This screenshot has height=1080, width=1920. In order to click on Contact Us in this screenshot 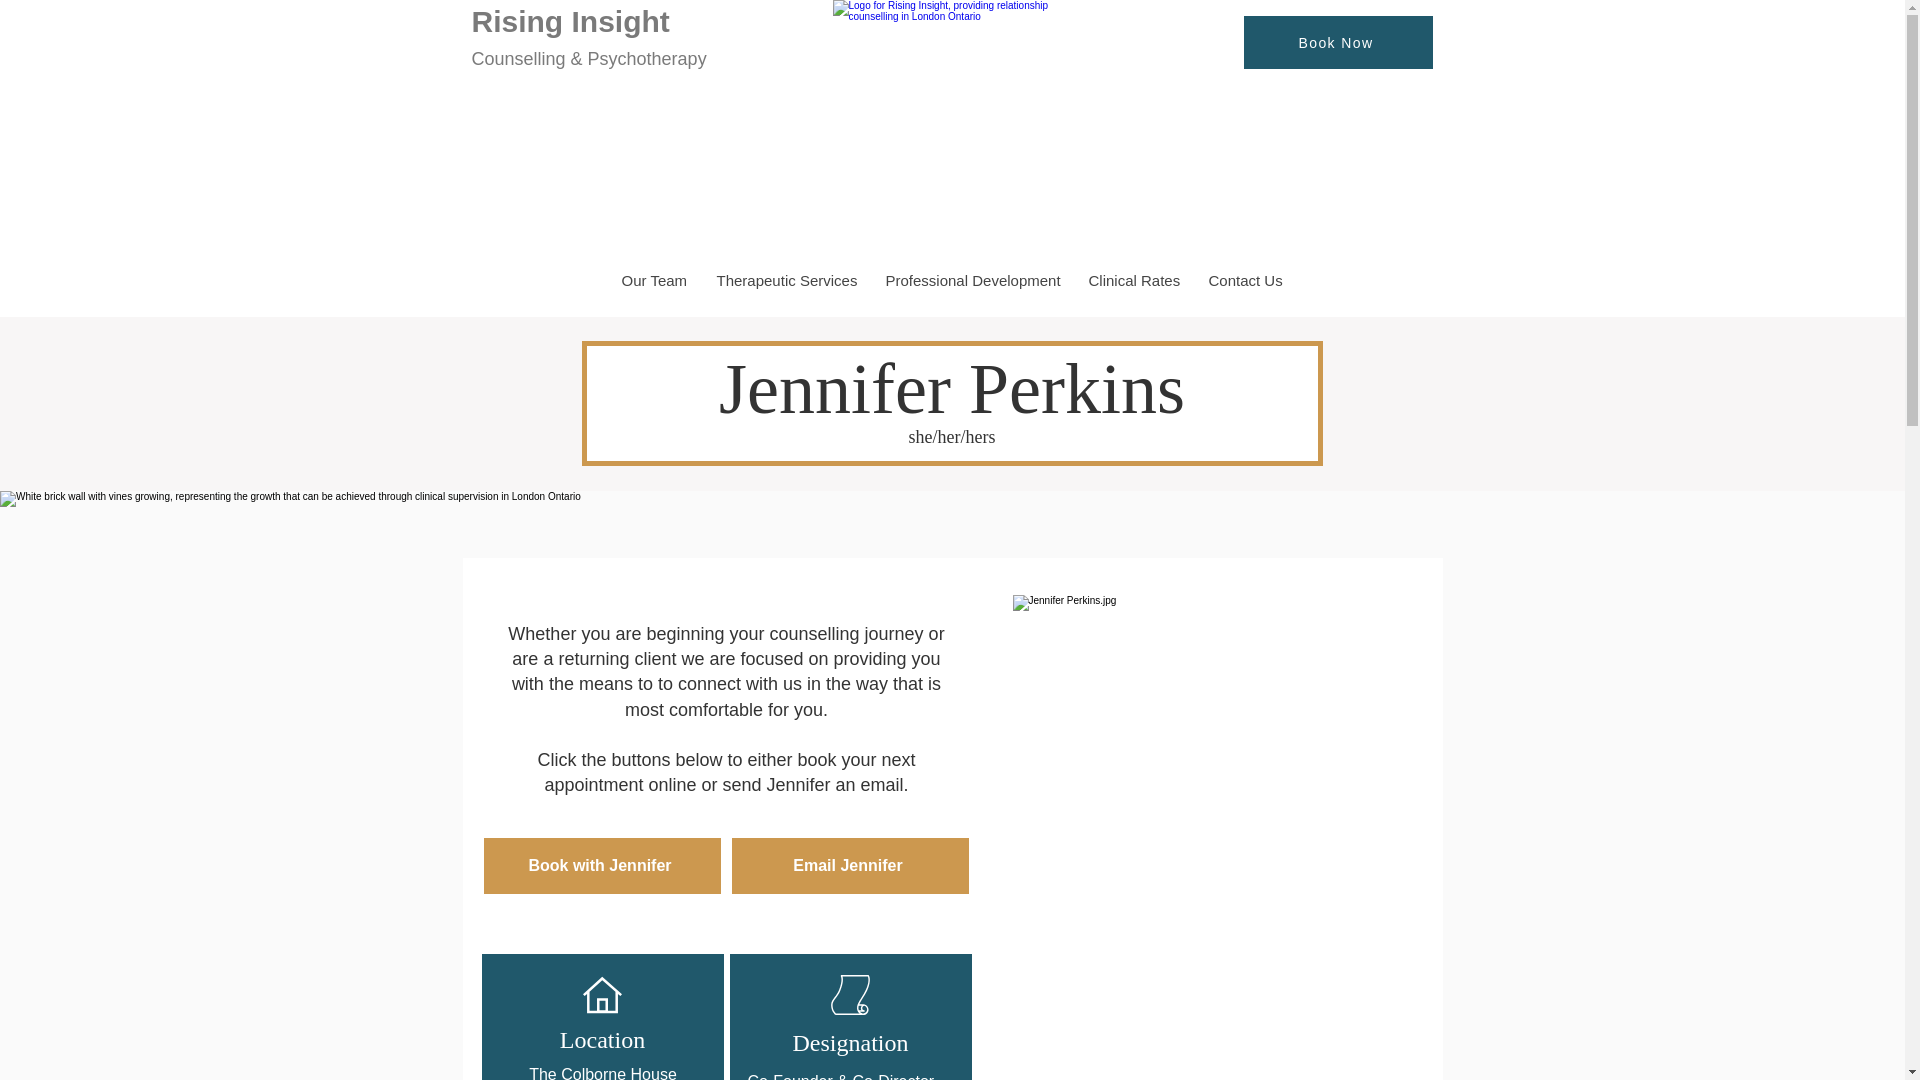, I will do `click(1244, 280)`.